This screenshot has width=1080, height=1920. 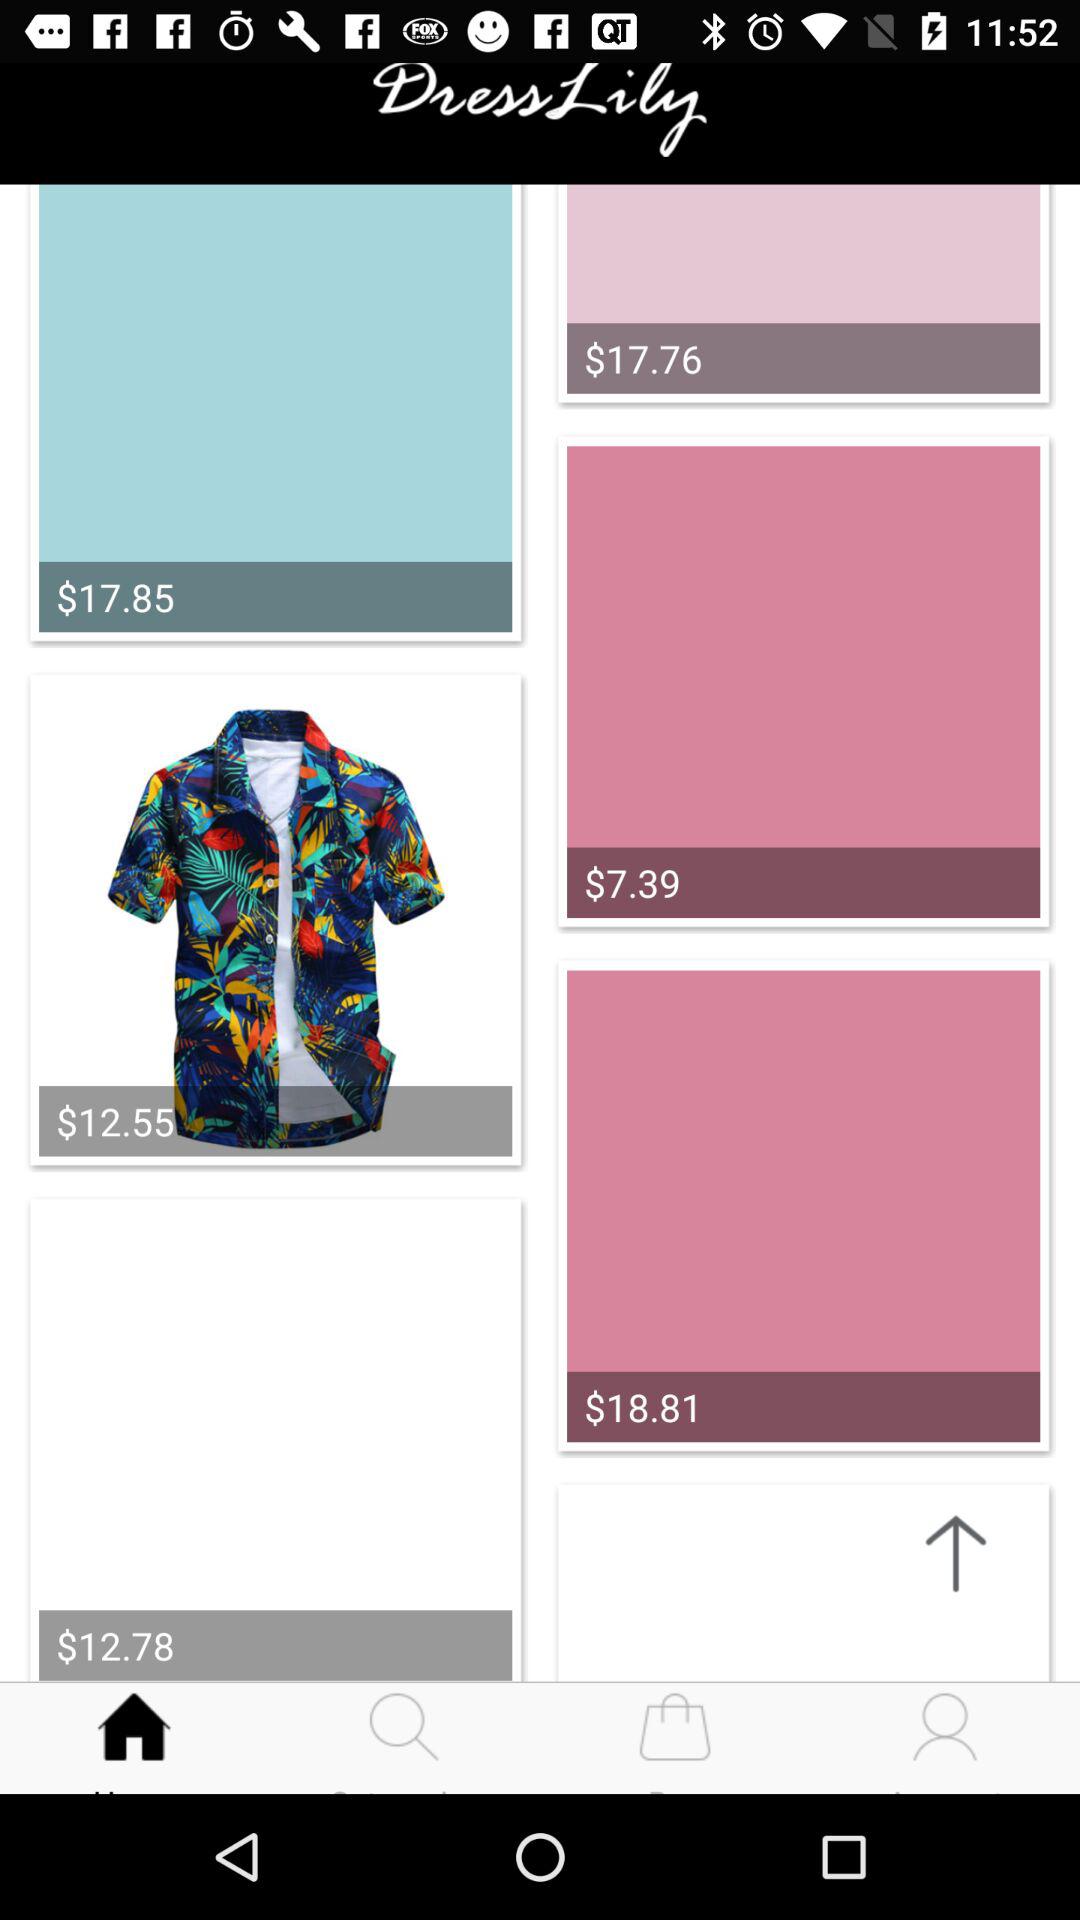 What do you see at coordinates (274, 420) in the screenshot?
I see `select the image which is above shirt image` at bounding box center [274, 420].